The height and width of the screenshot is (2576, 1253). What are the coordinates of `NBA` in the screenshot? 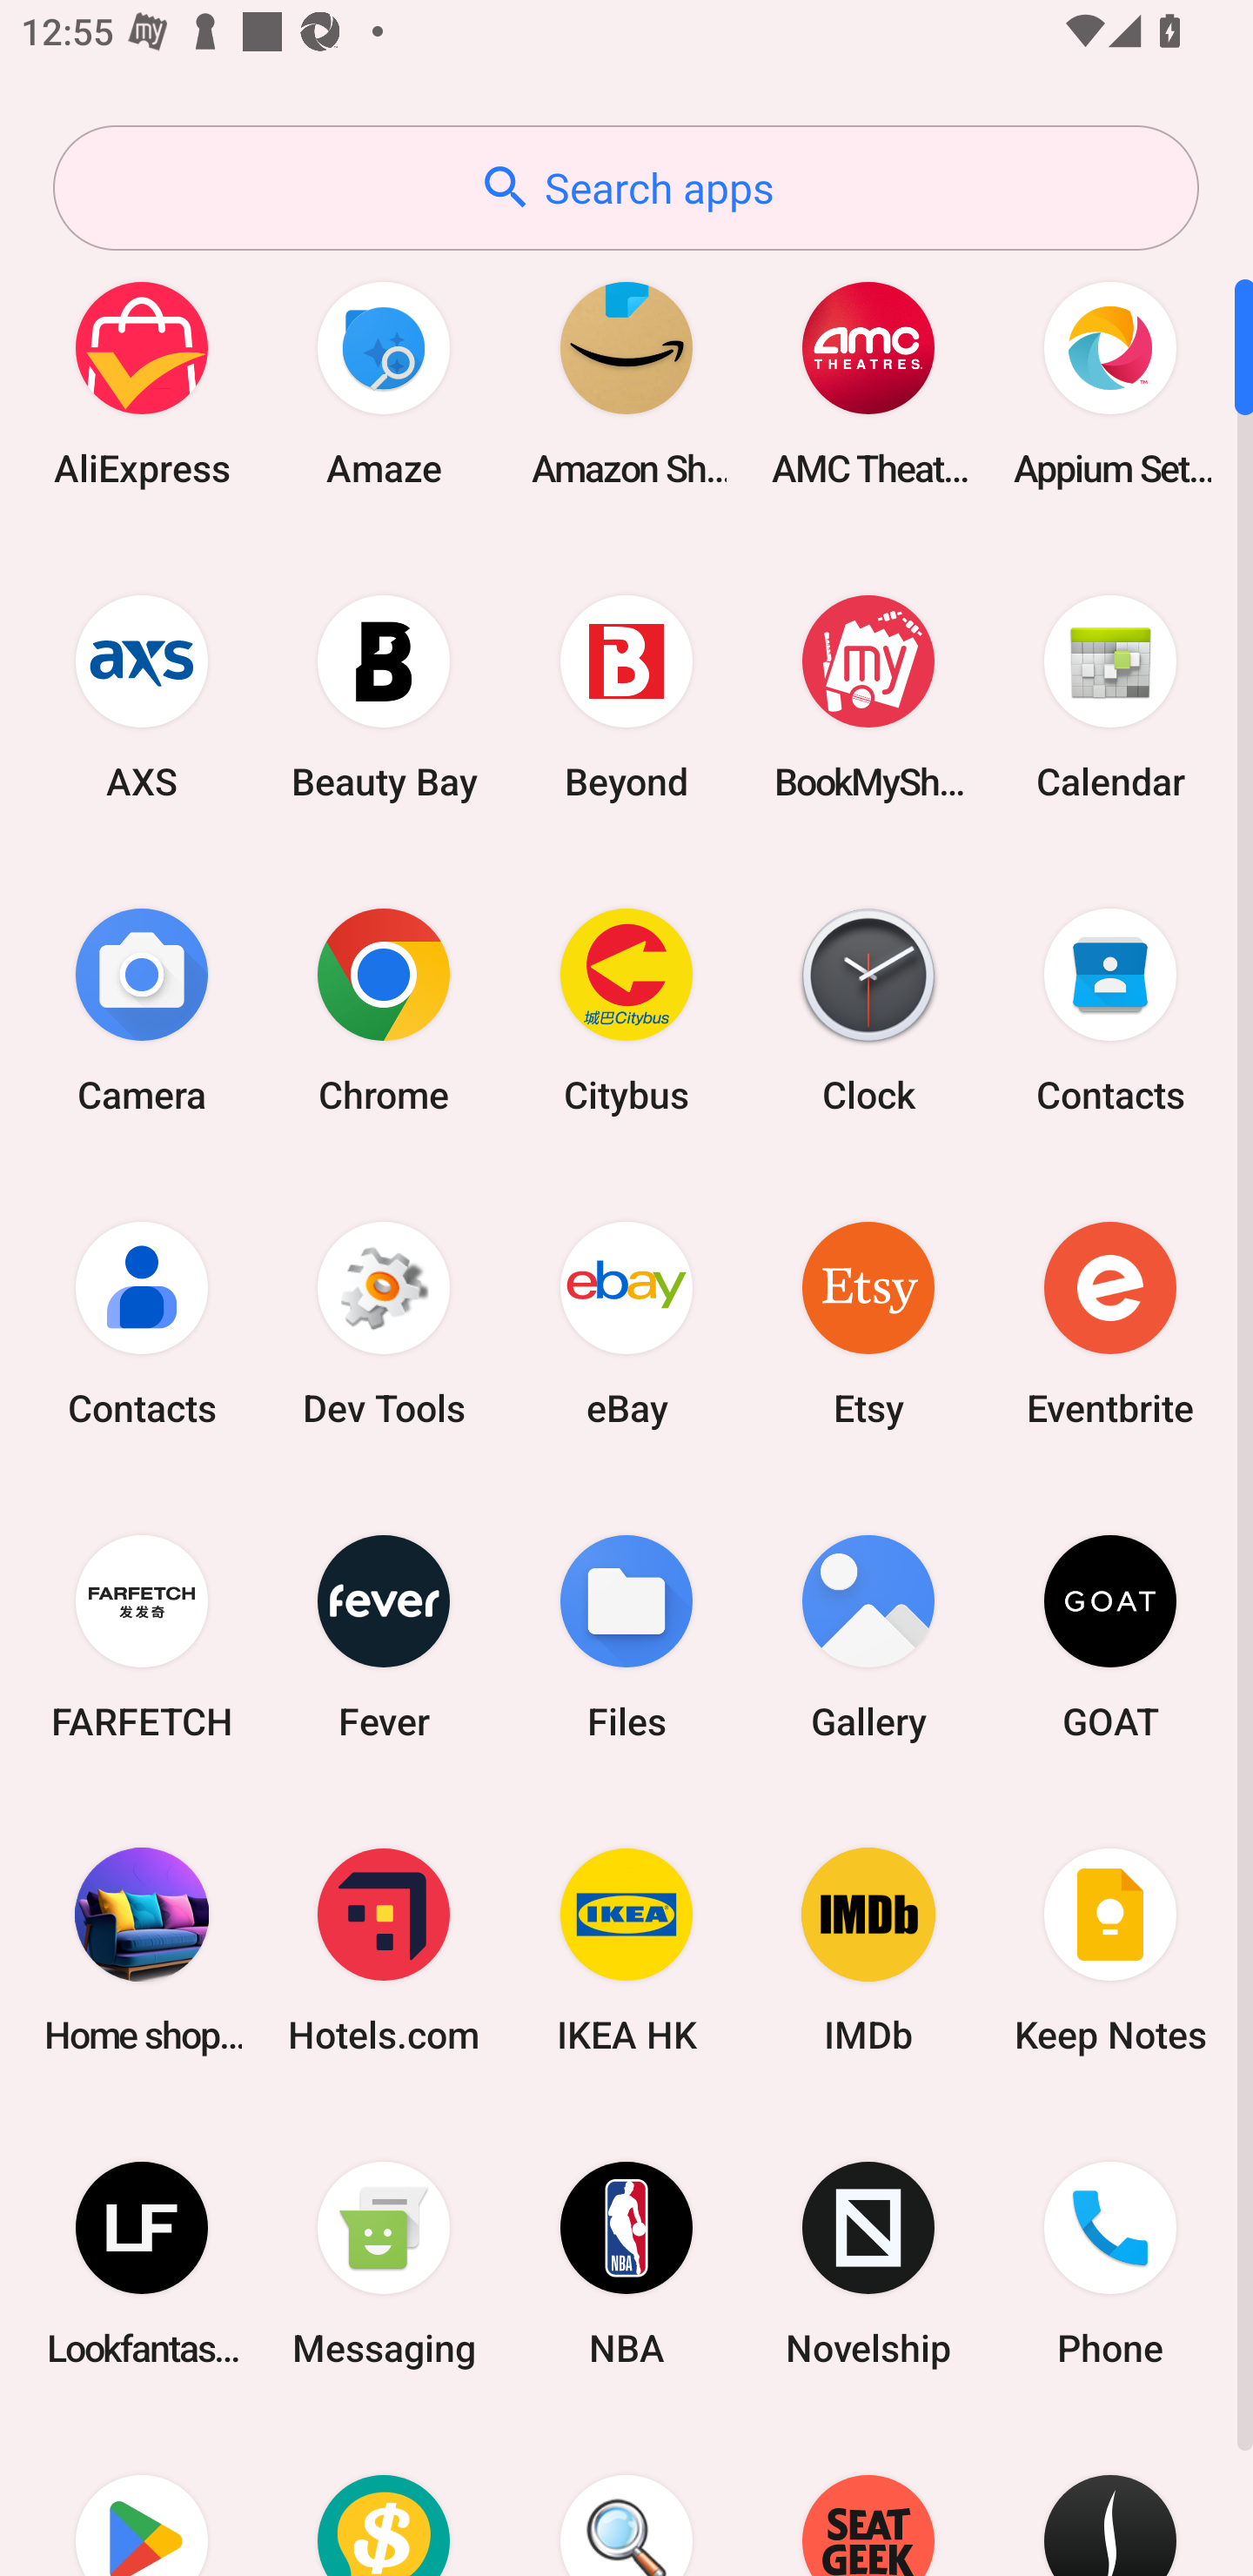 It's located at (626, 2264).